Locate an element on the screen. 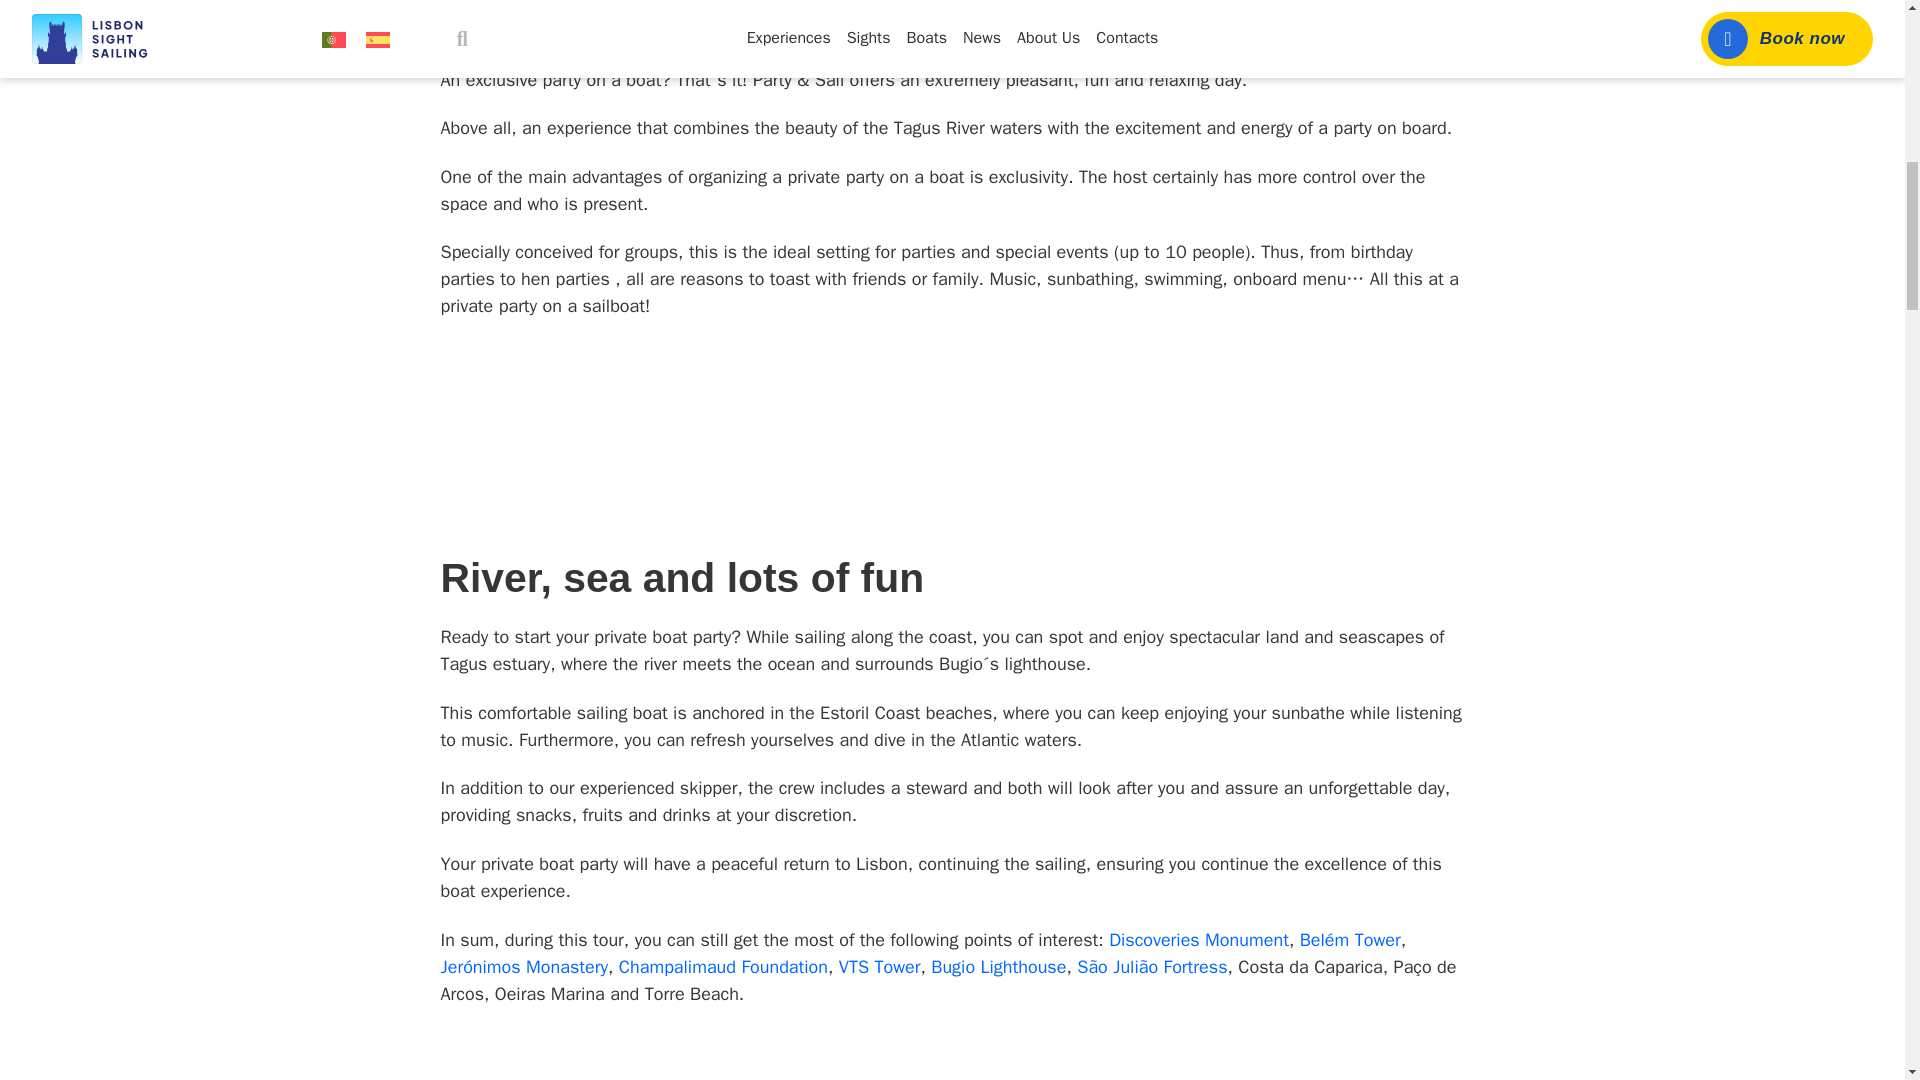 Image resolution: width=1920 pixels, height=1080 pixels. FareHarbor is located at coordinates (592, 432).